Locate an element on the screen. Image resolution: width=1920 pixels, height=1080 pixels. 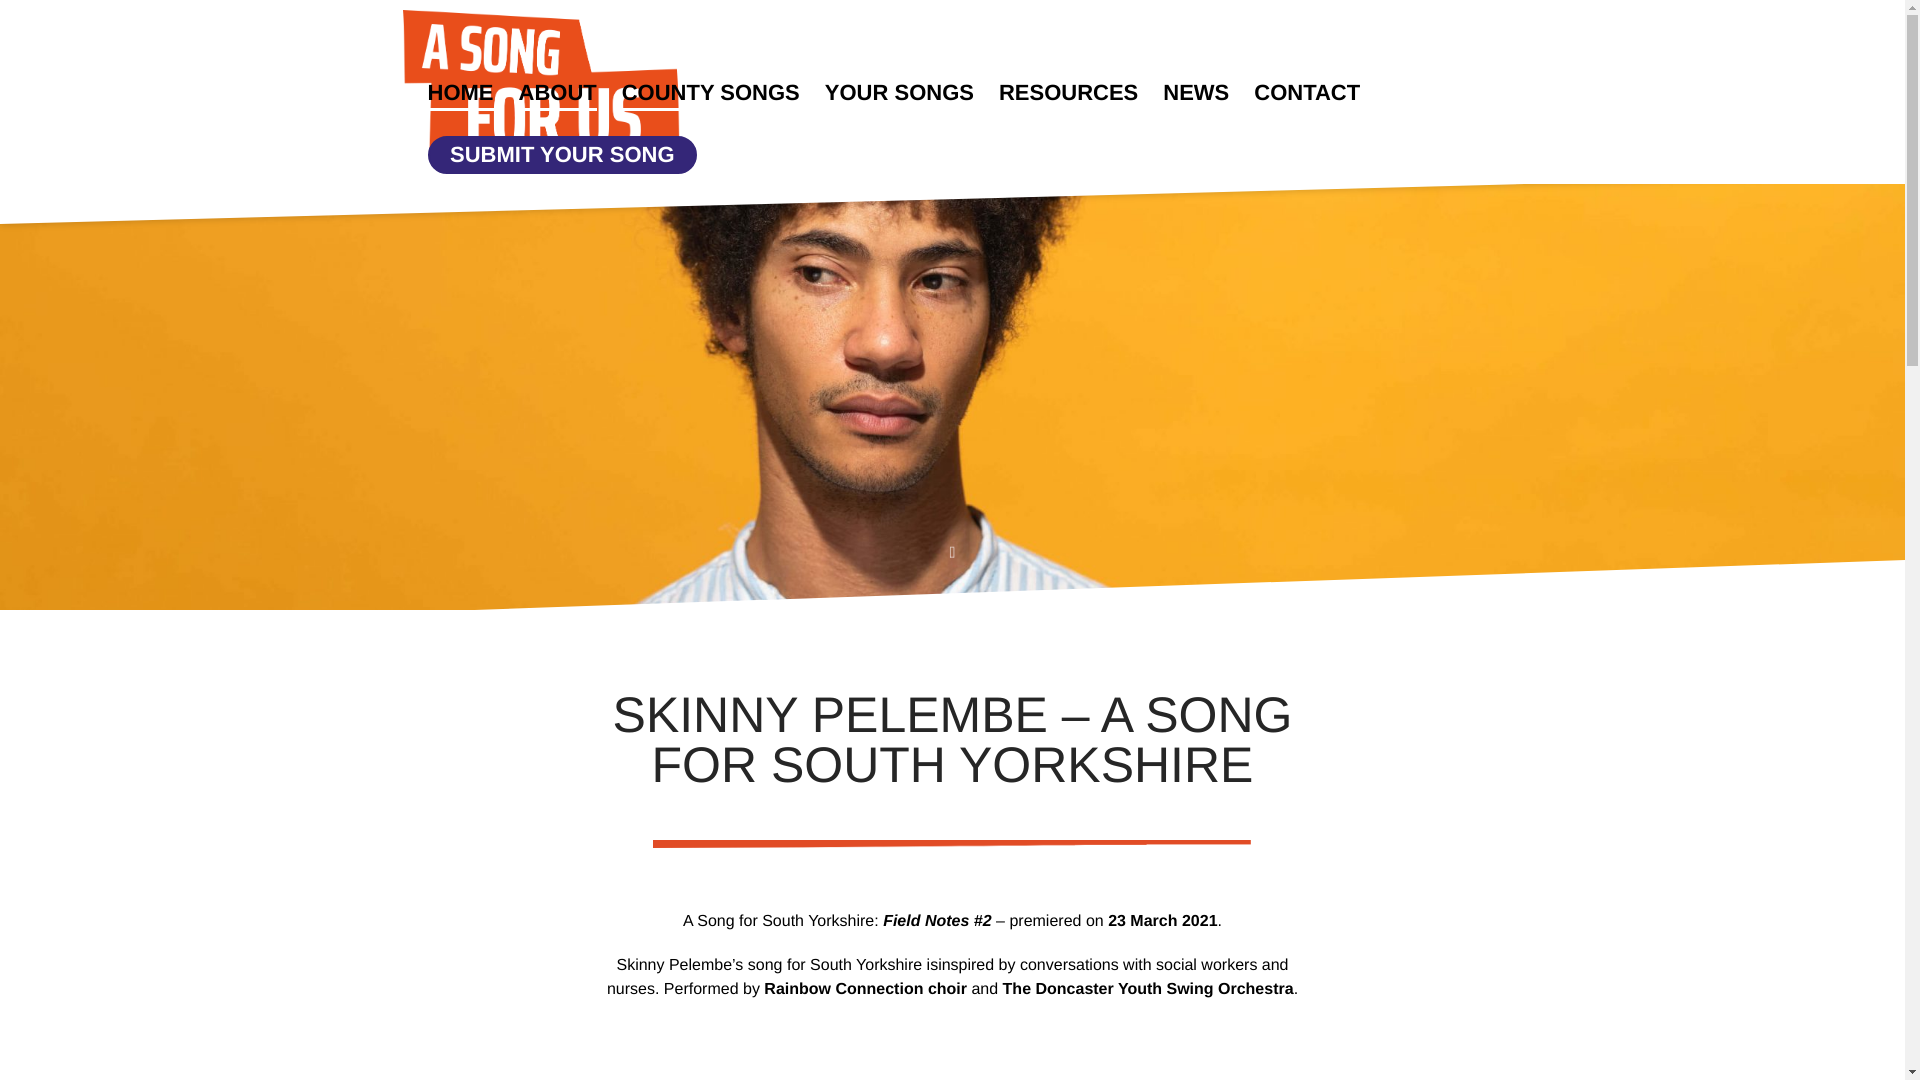
COUNTY SONGS is located at coordinates (711, 94).